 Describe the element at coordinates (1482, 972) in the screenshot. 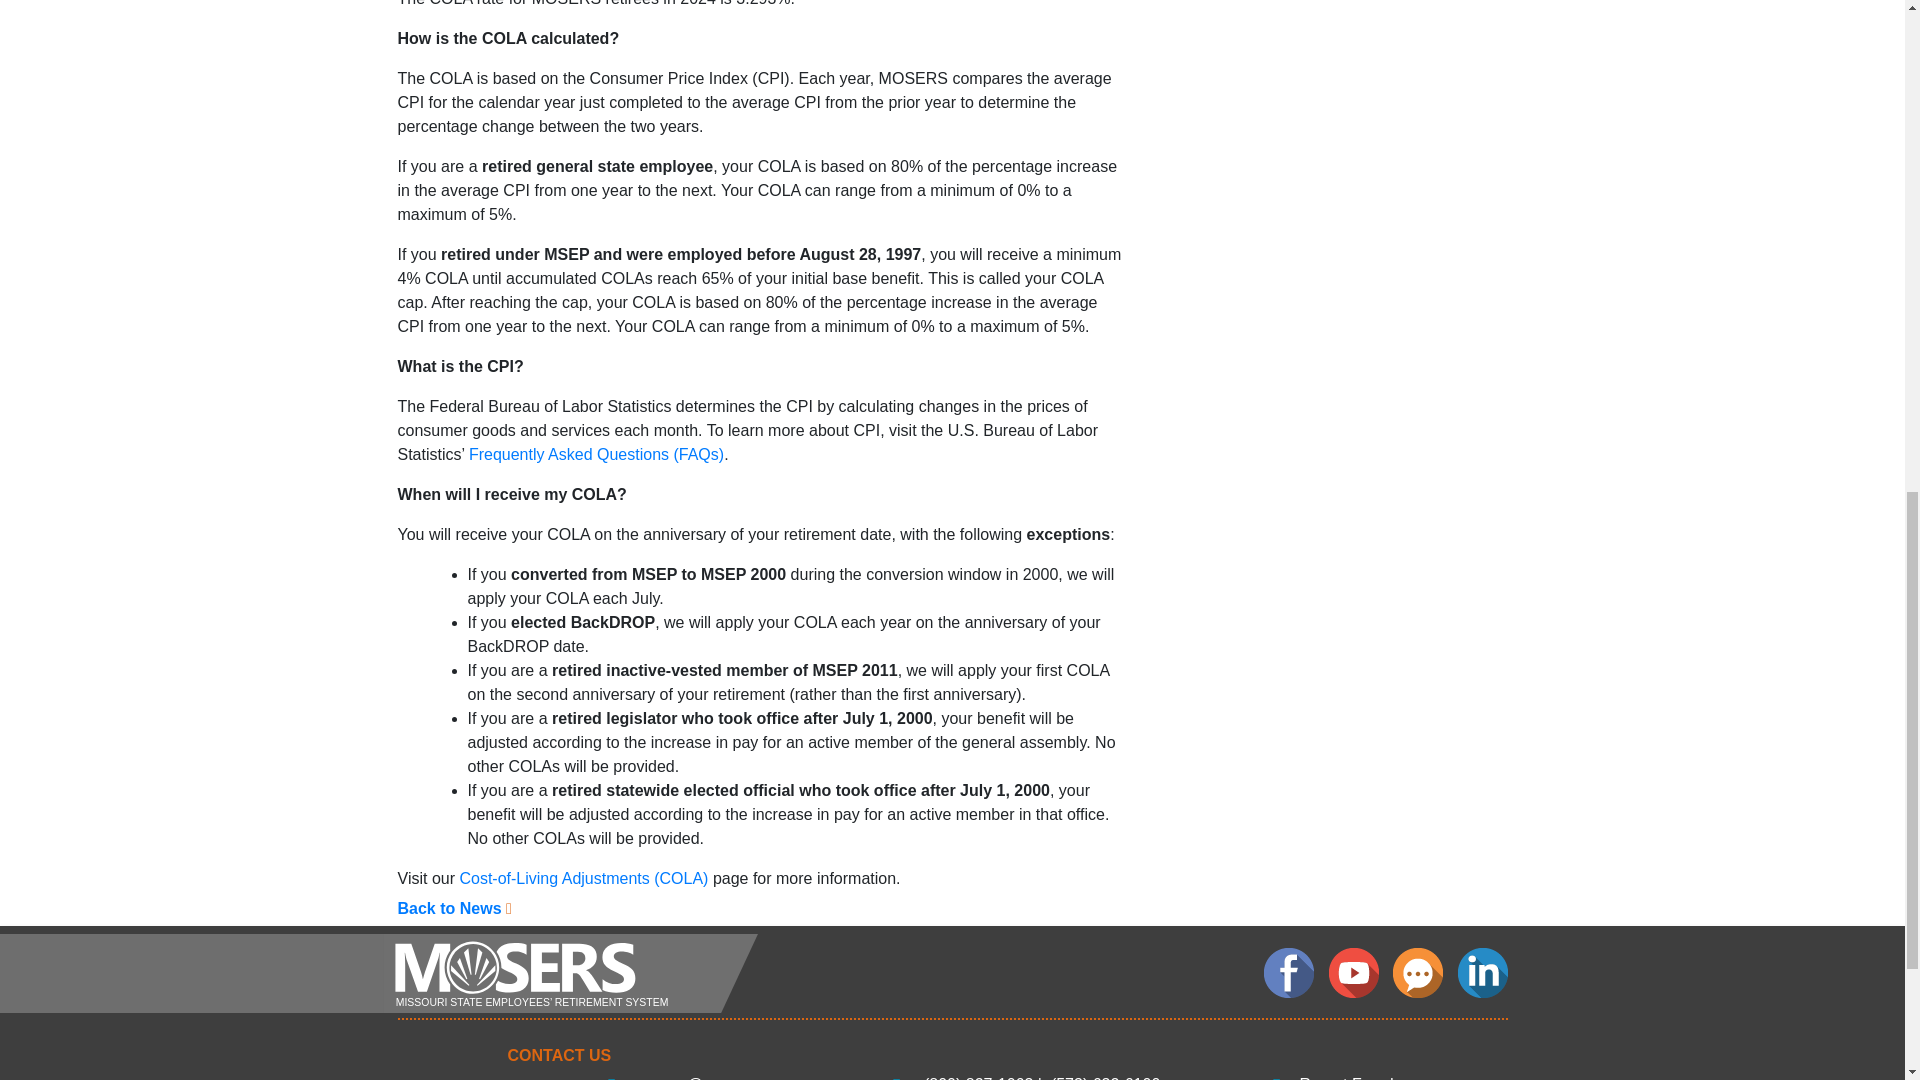

I see `MOSERS Linkedin` at that location.